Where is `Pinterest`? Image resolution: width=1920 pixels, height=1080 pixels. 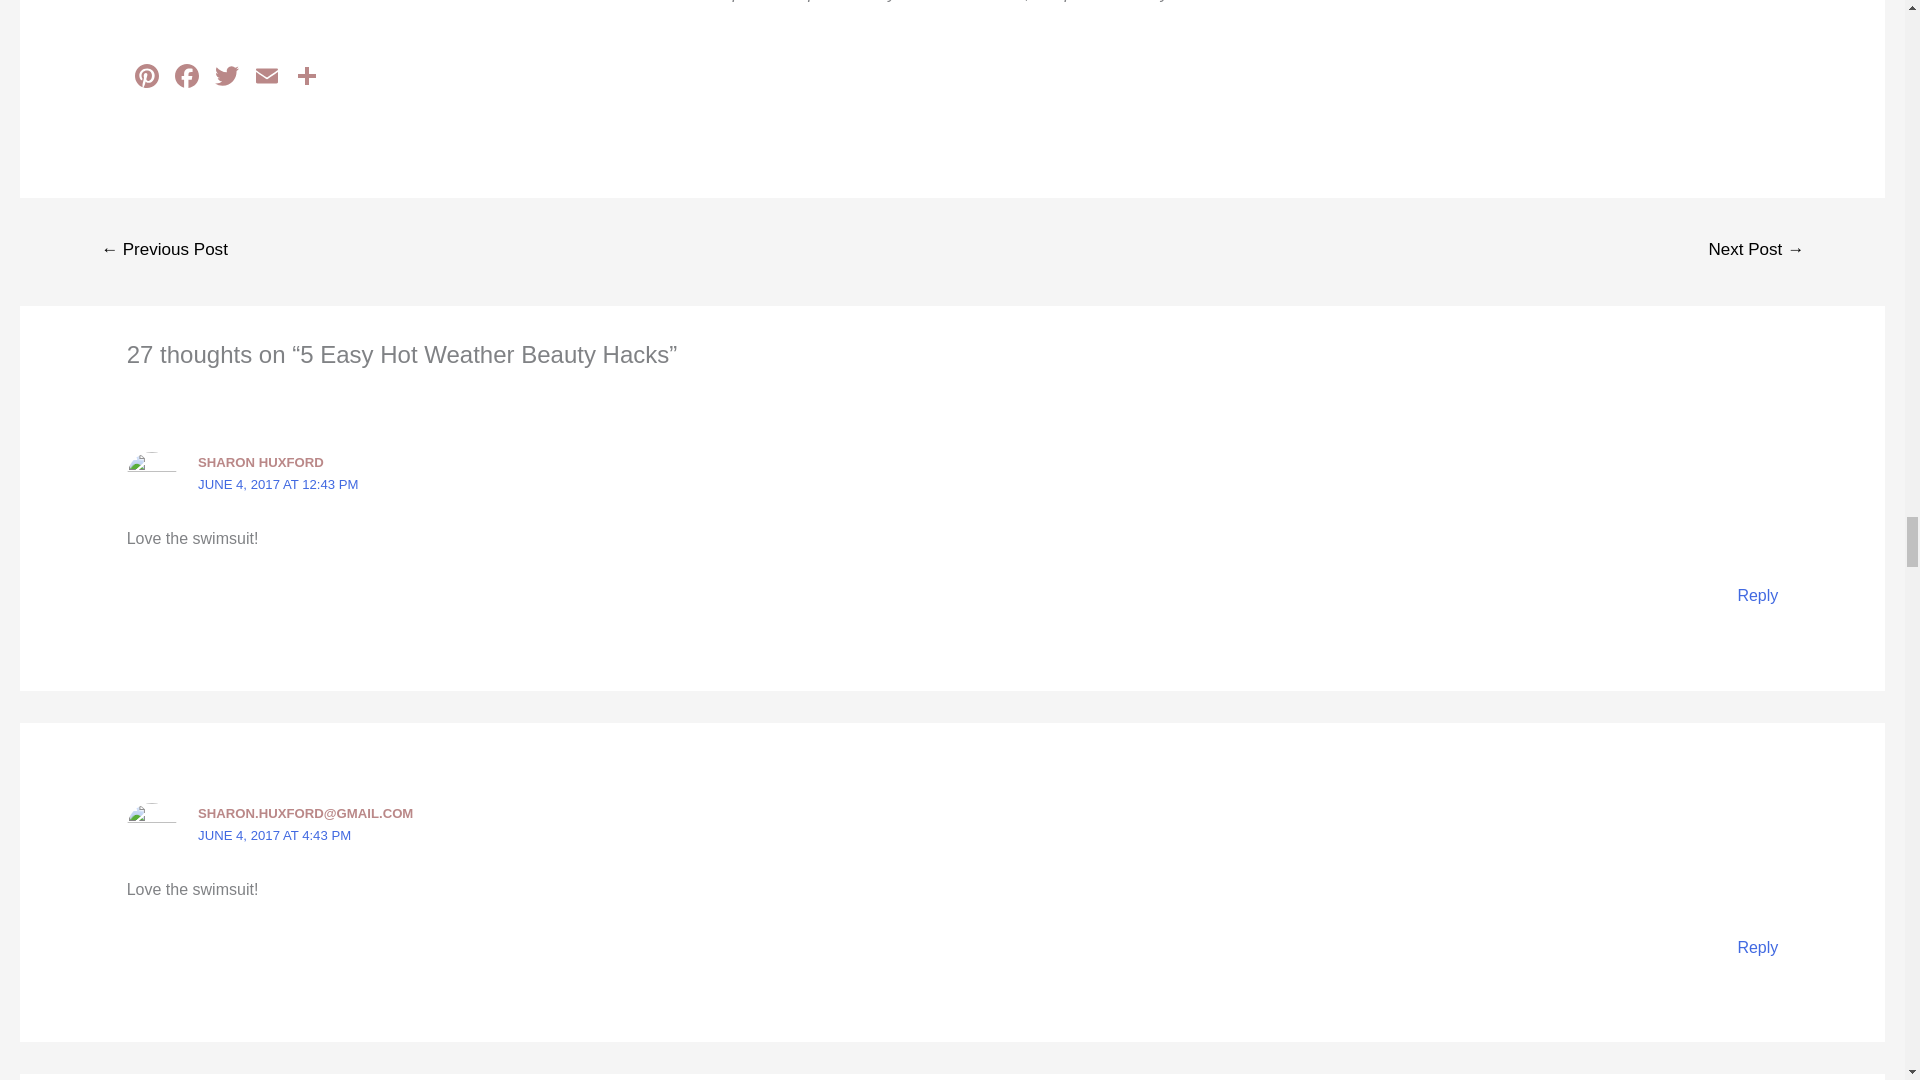 Pinterest is located at coordinates (146, 78).